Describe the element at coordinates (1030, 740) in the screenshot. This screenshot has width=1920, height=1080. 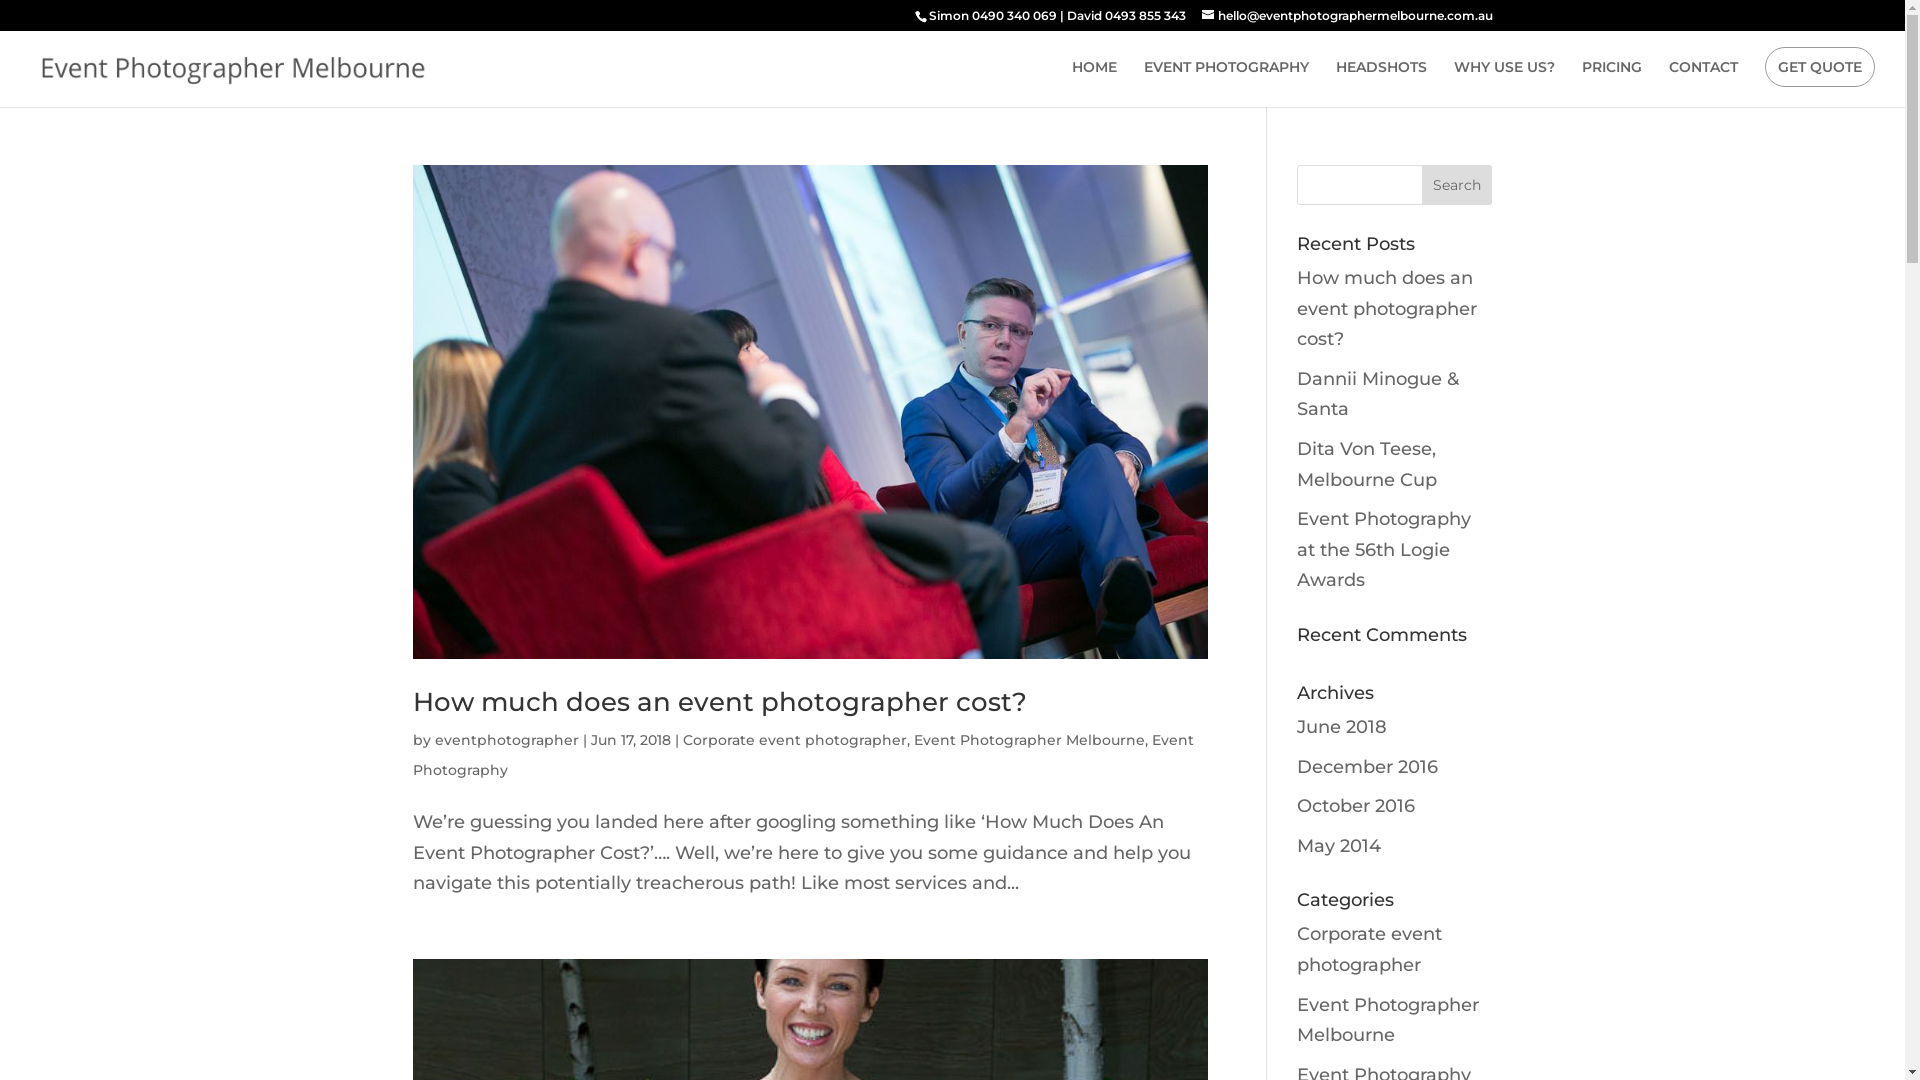
I see `Event Photographer Melbourne` at that location.